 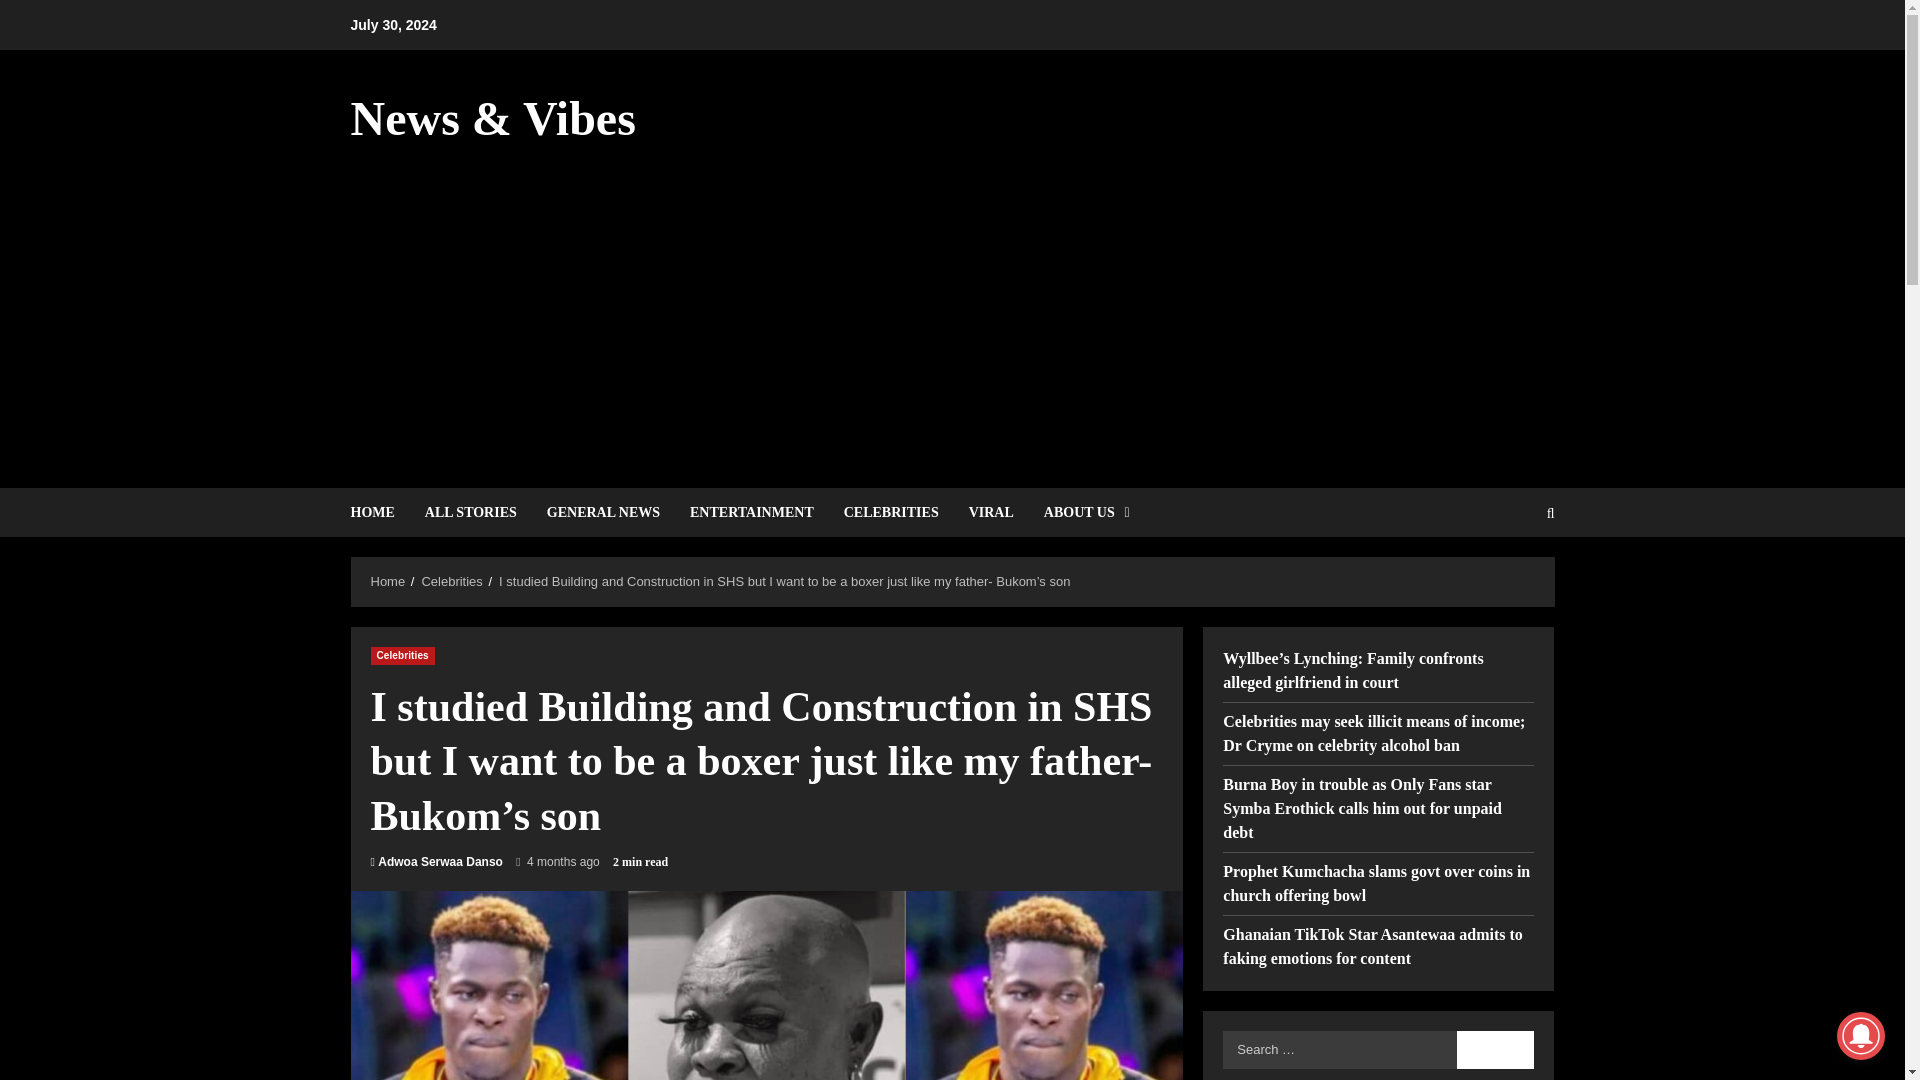 What do you see at coordinates (1502, 580) in the screenshot?
I see `Search` at bounding box center [1502, 580].